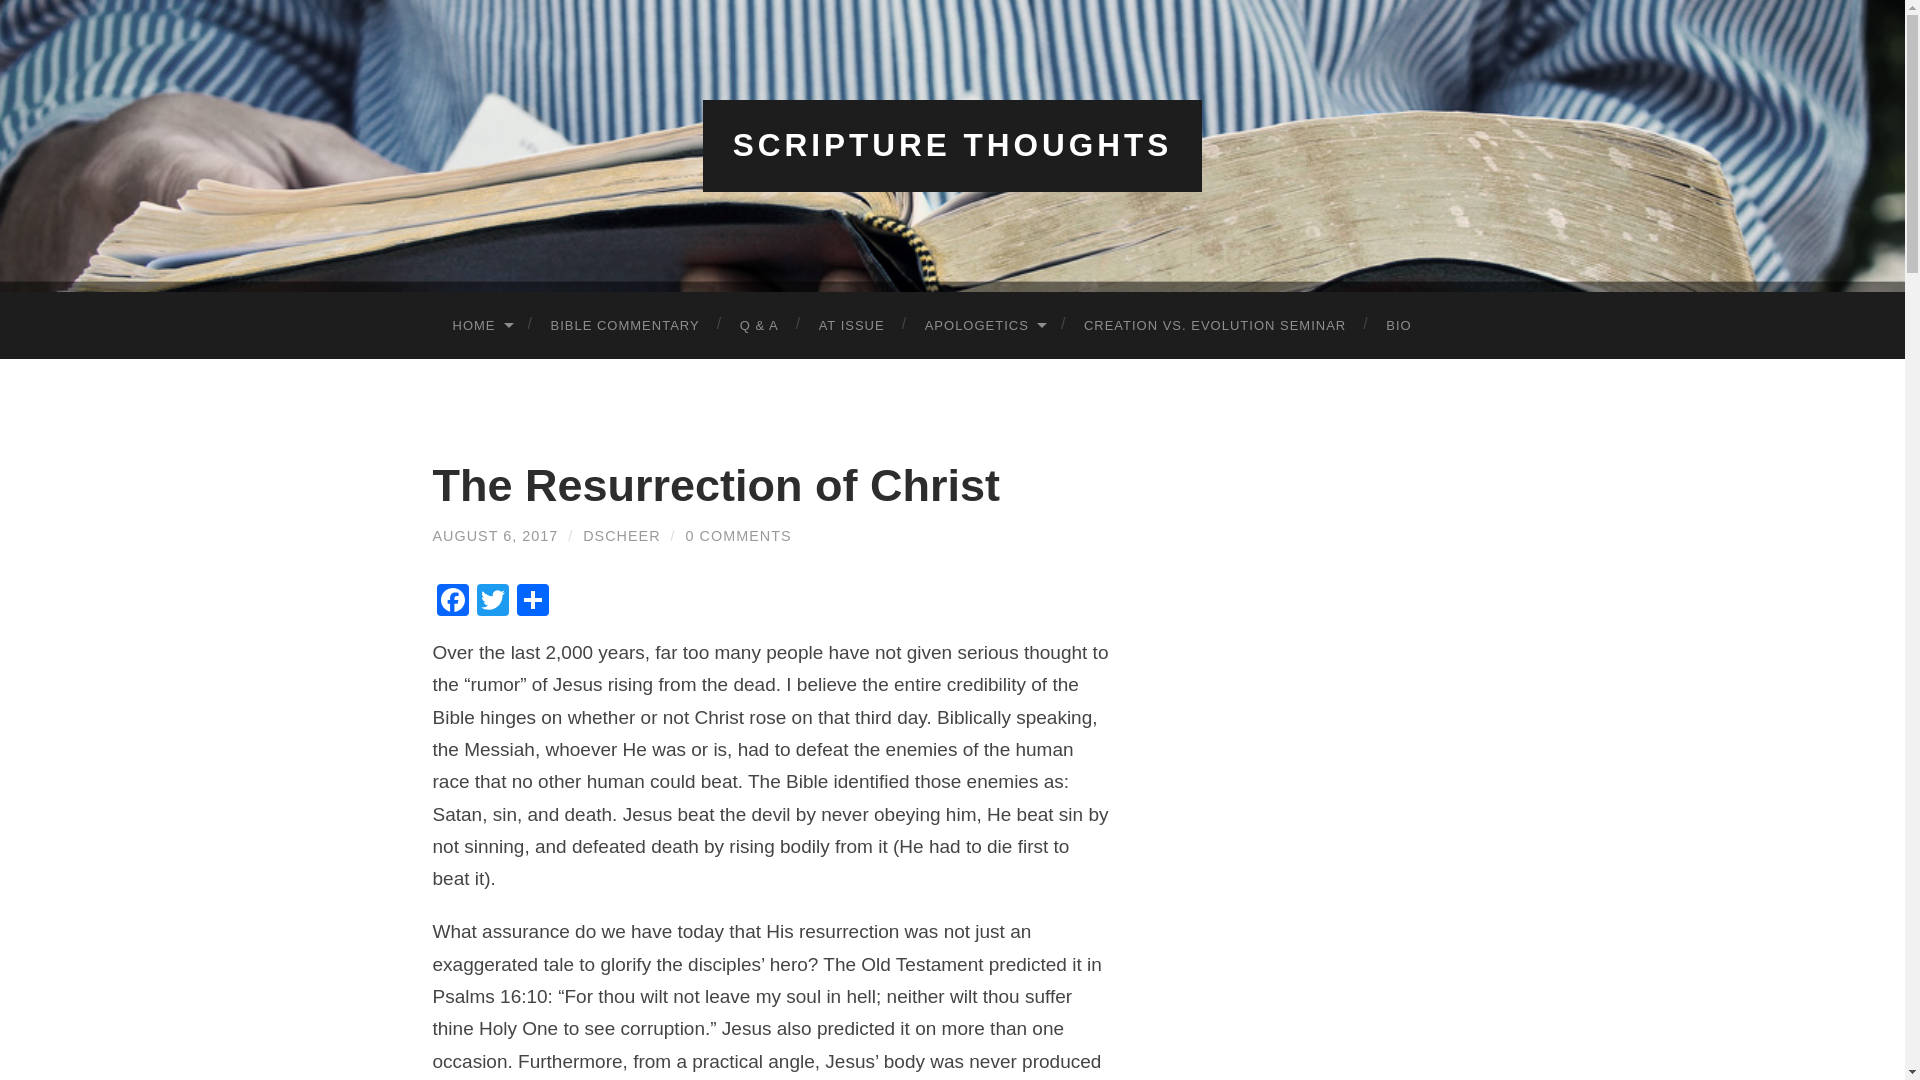 This screenshot has height=1080, width=1920. Describe the element at coordinates (480, 324) in the screenshot. I see `HOME` at that location.